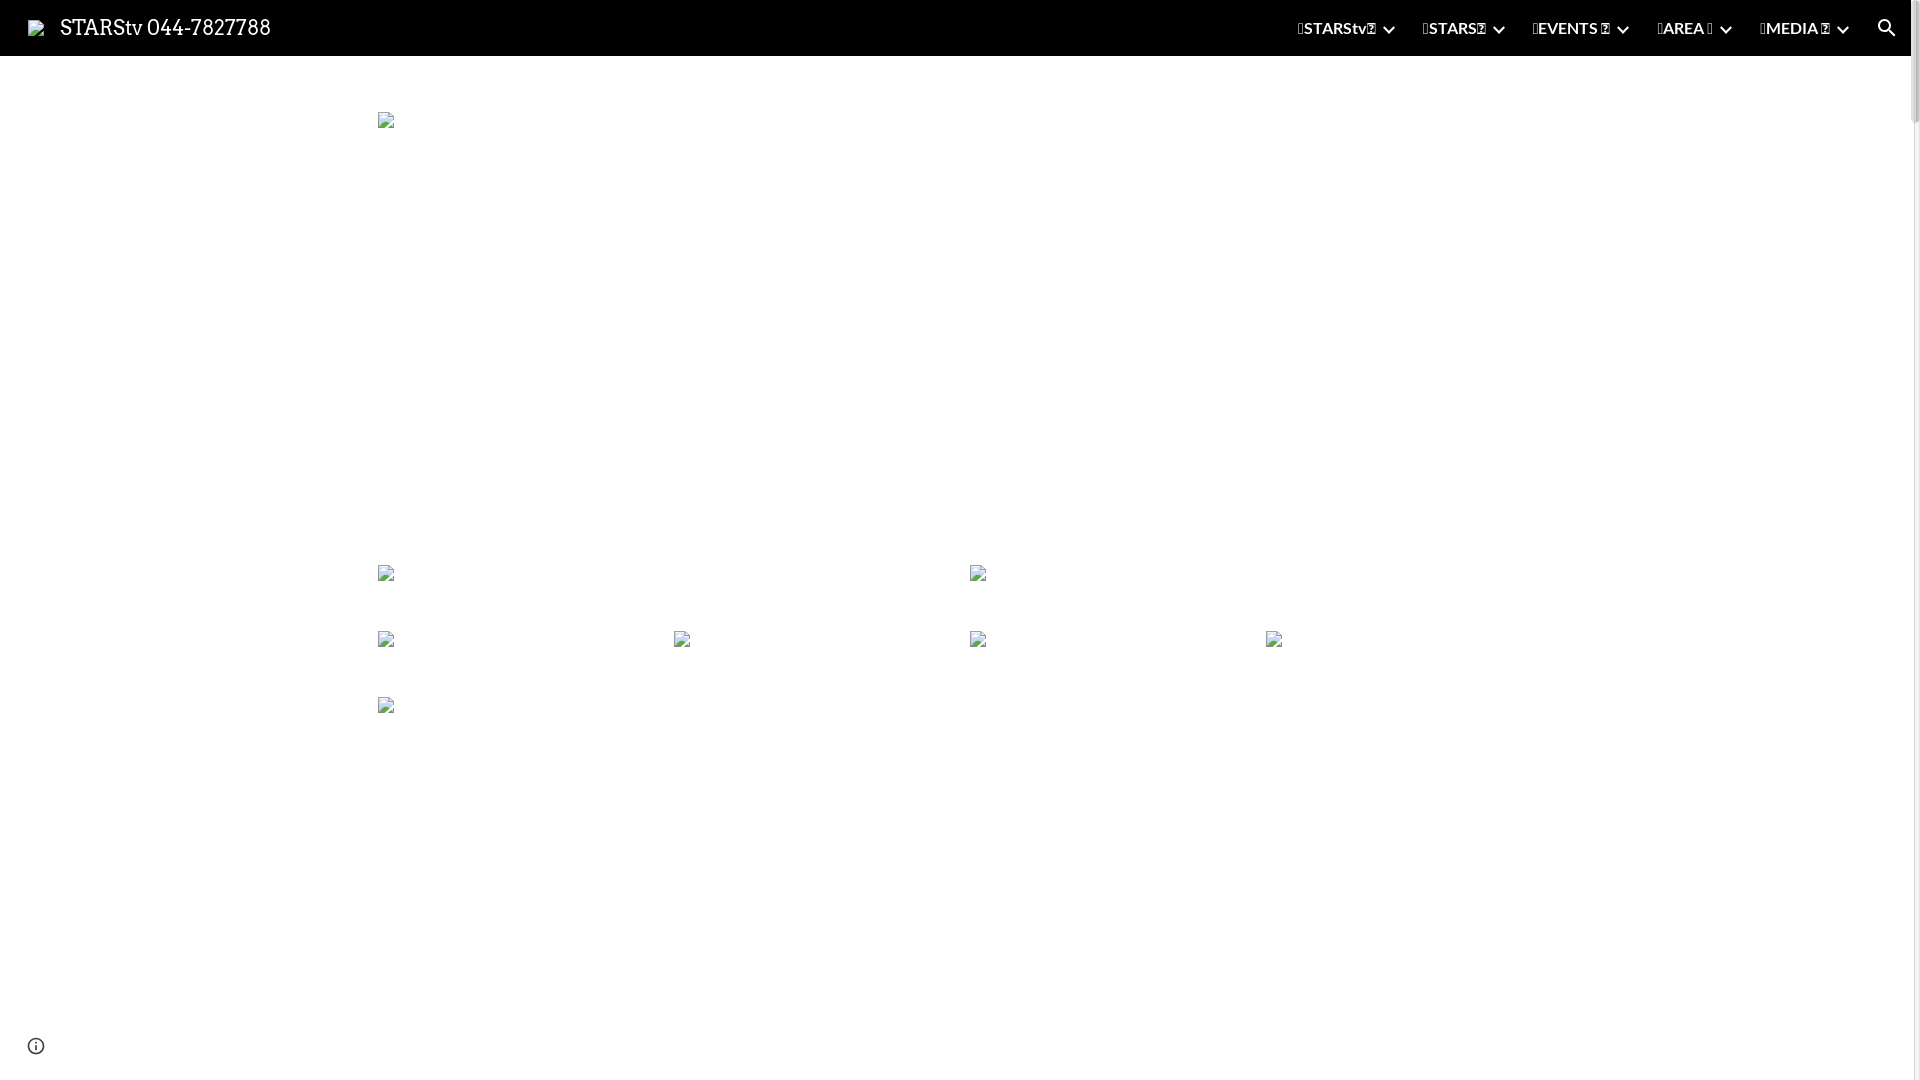 The width and height of the screenshot is (1920, 1080). I want to click on Website - FoundationMusicPro, so click(1230, 496).